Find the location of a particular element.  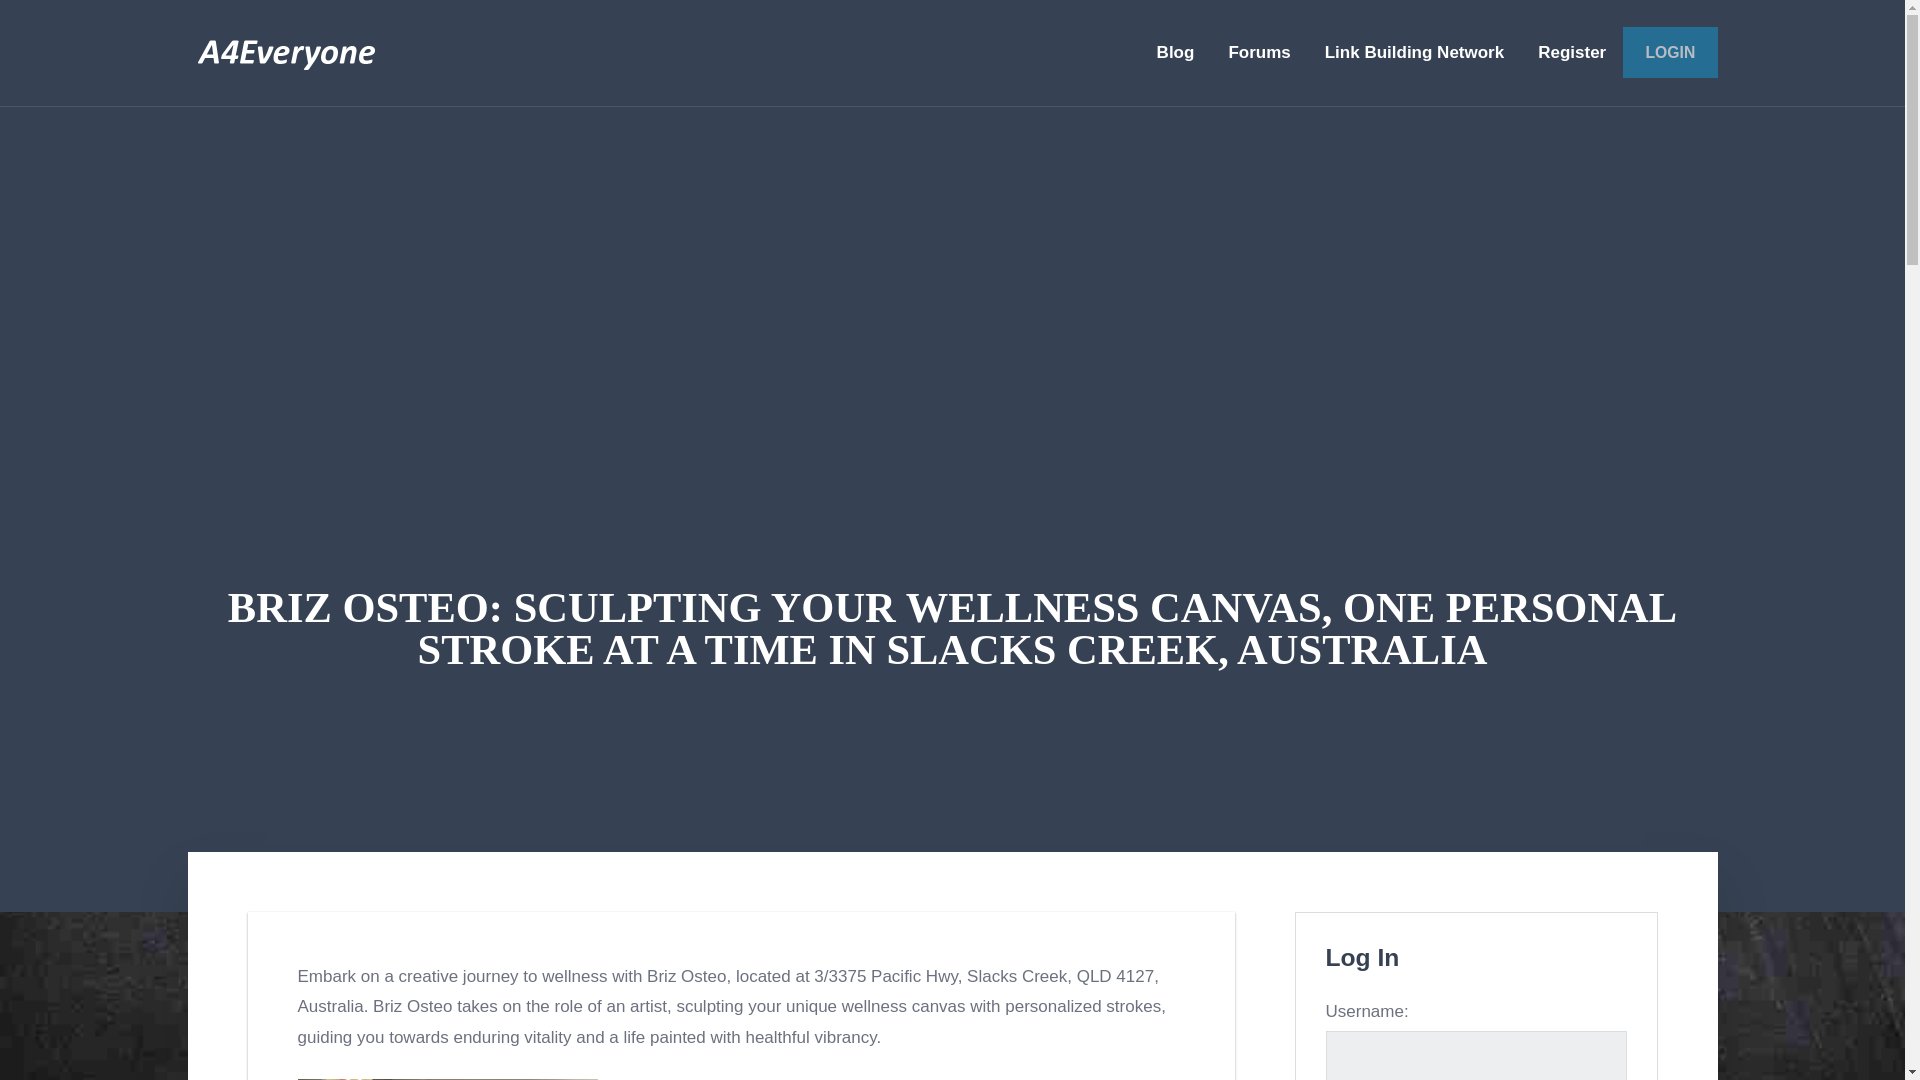

Forums is located at coordinates (1259, 52).